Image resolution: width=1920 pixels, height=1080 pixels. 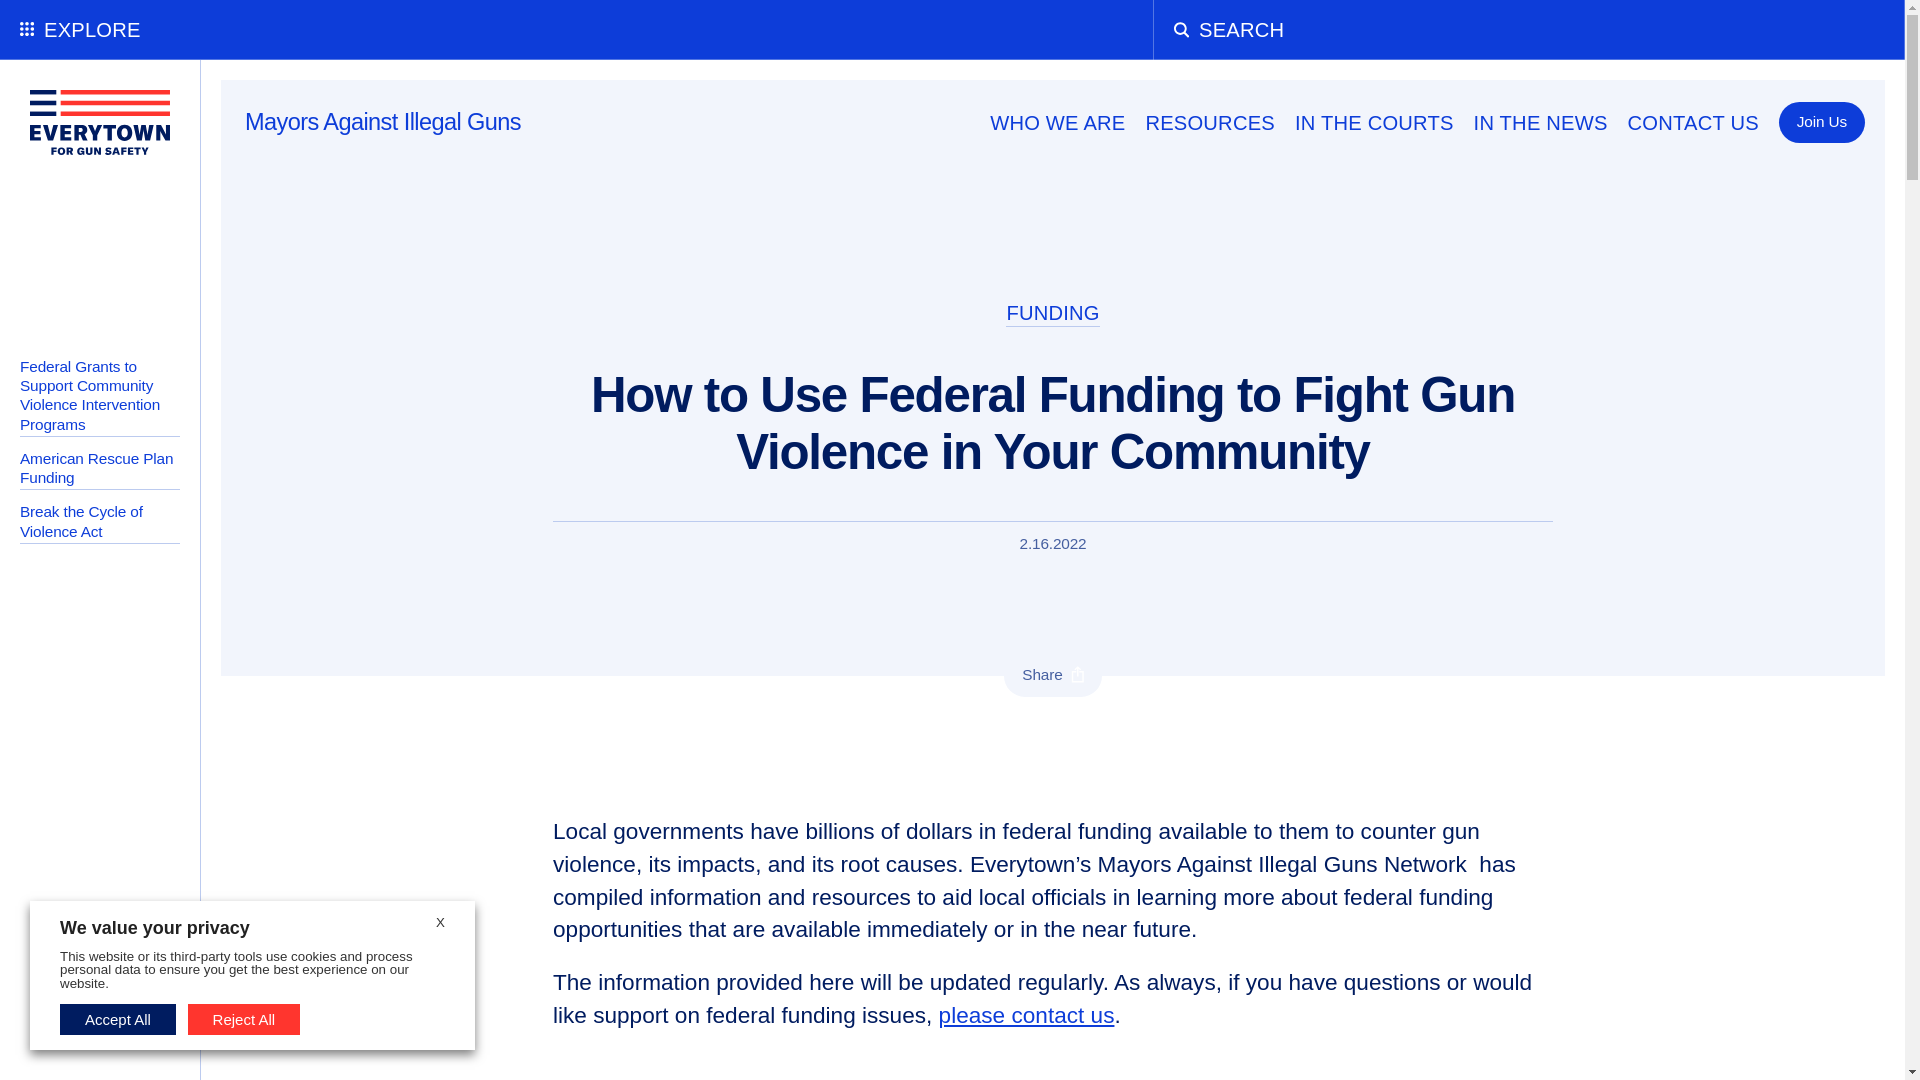 What do you see at coordinates (1693, 122) in the screenshot?
I see `CONTACT US` at bounding box center [1693, 122].